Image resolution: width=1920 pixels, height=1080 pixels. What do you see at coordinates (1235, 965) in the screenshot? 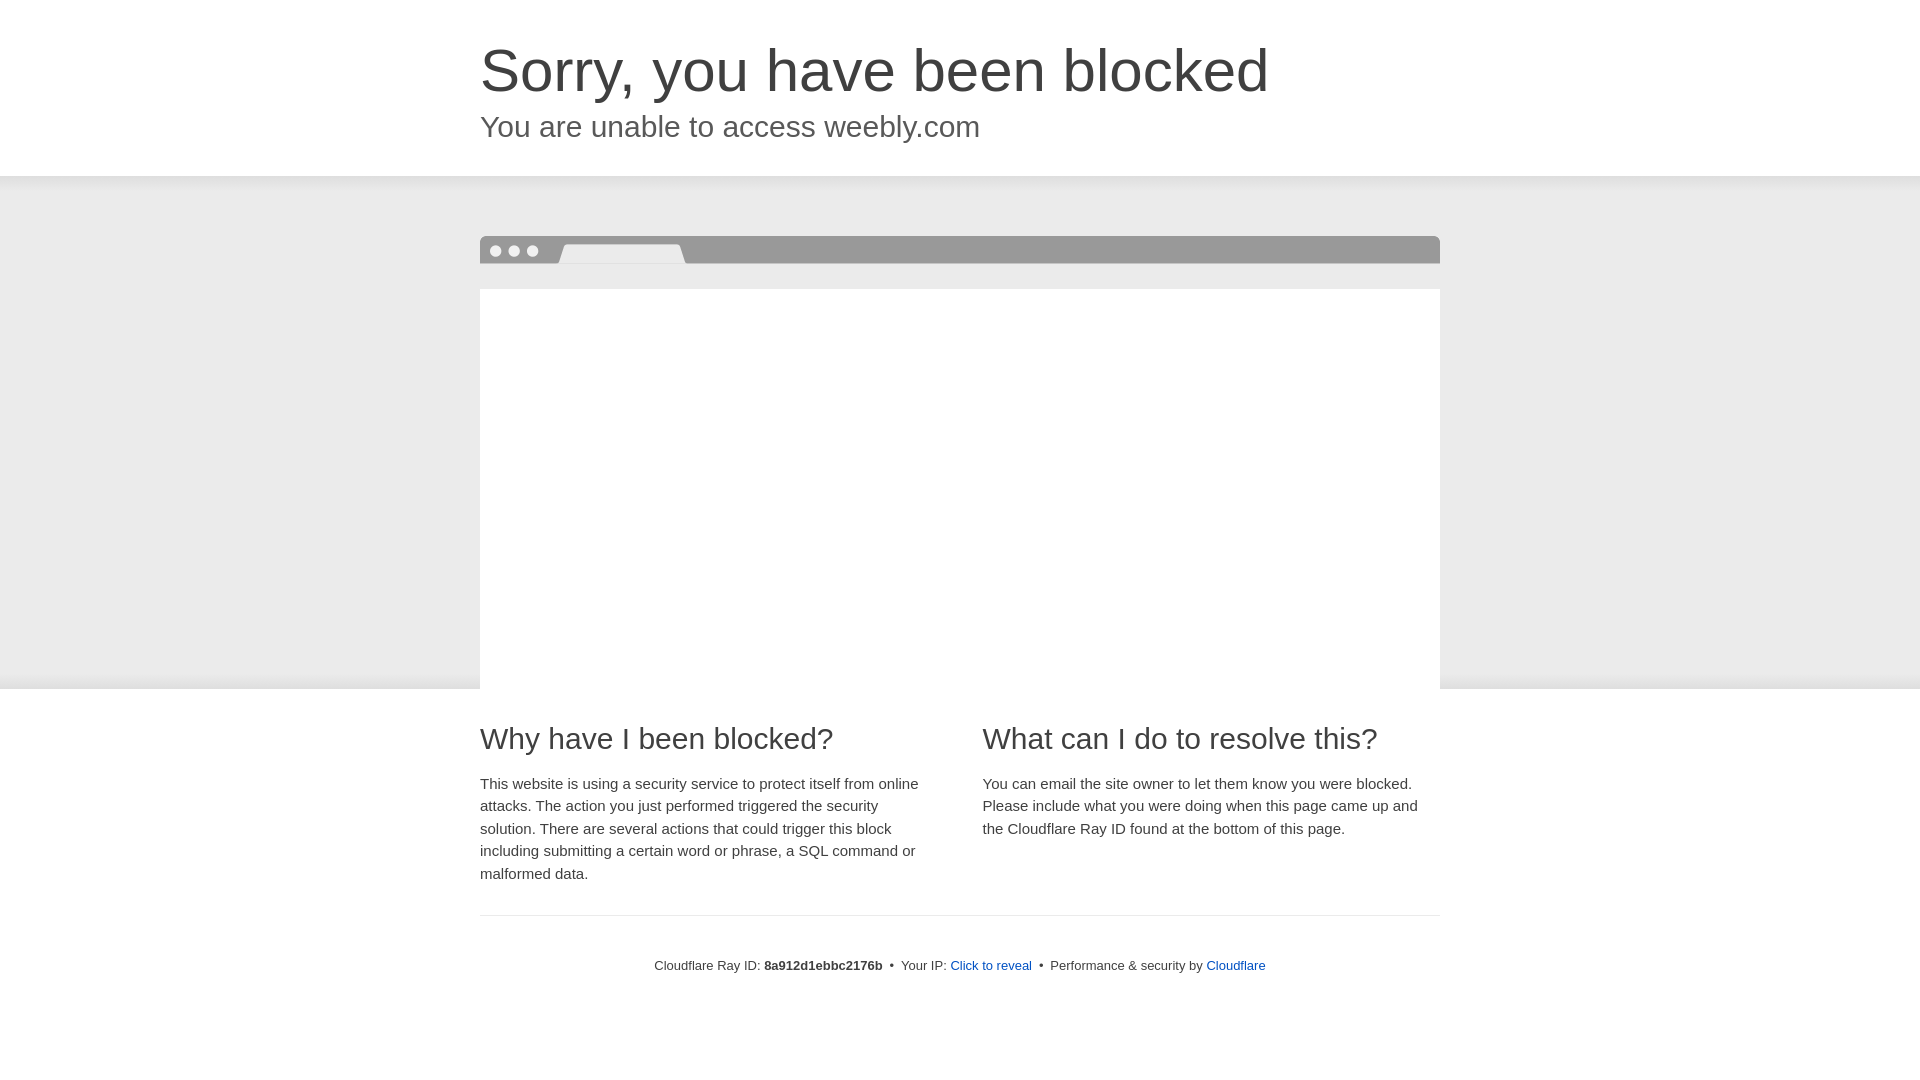
I see `Cloudflare` at bounding box center [1235, 965].